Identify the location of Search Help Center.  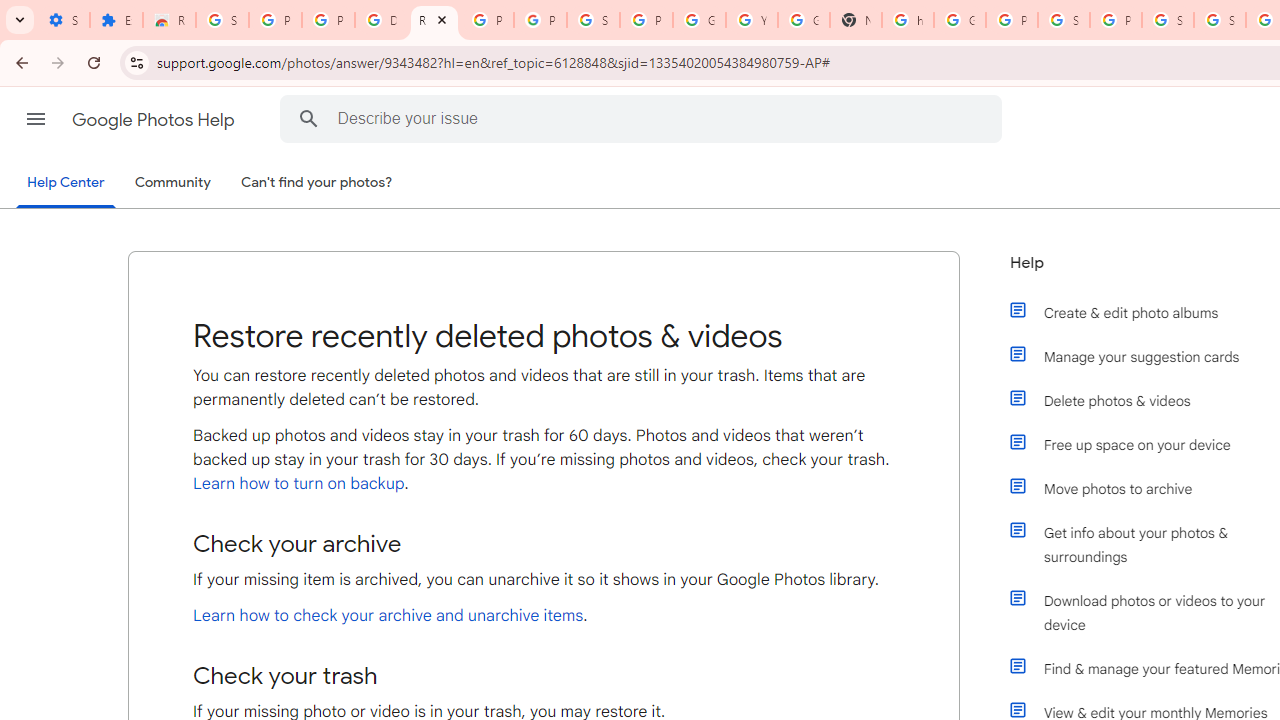
(309, 118).